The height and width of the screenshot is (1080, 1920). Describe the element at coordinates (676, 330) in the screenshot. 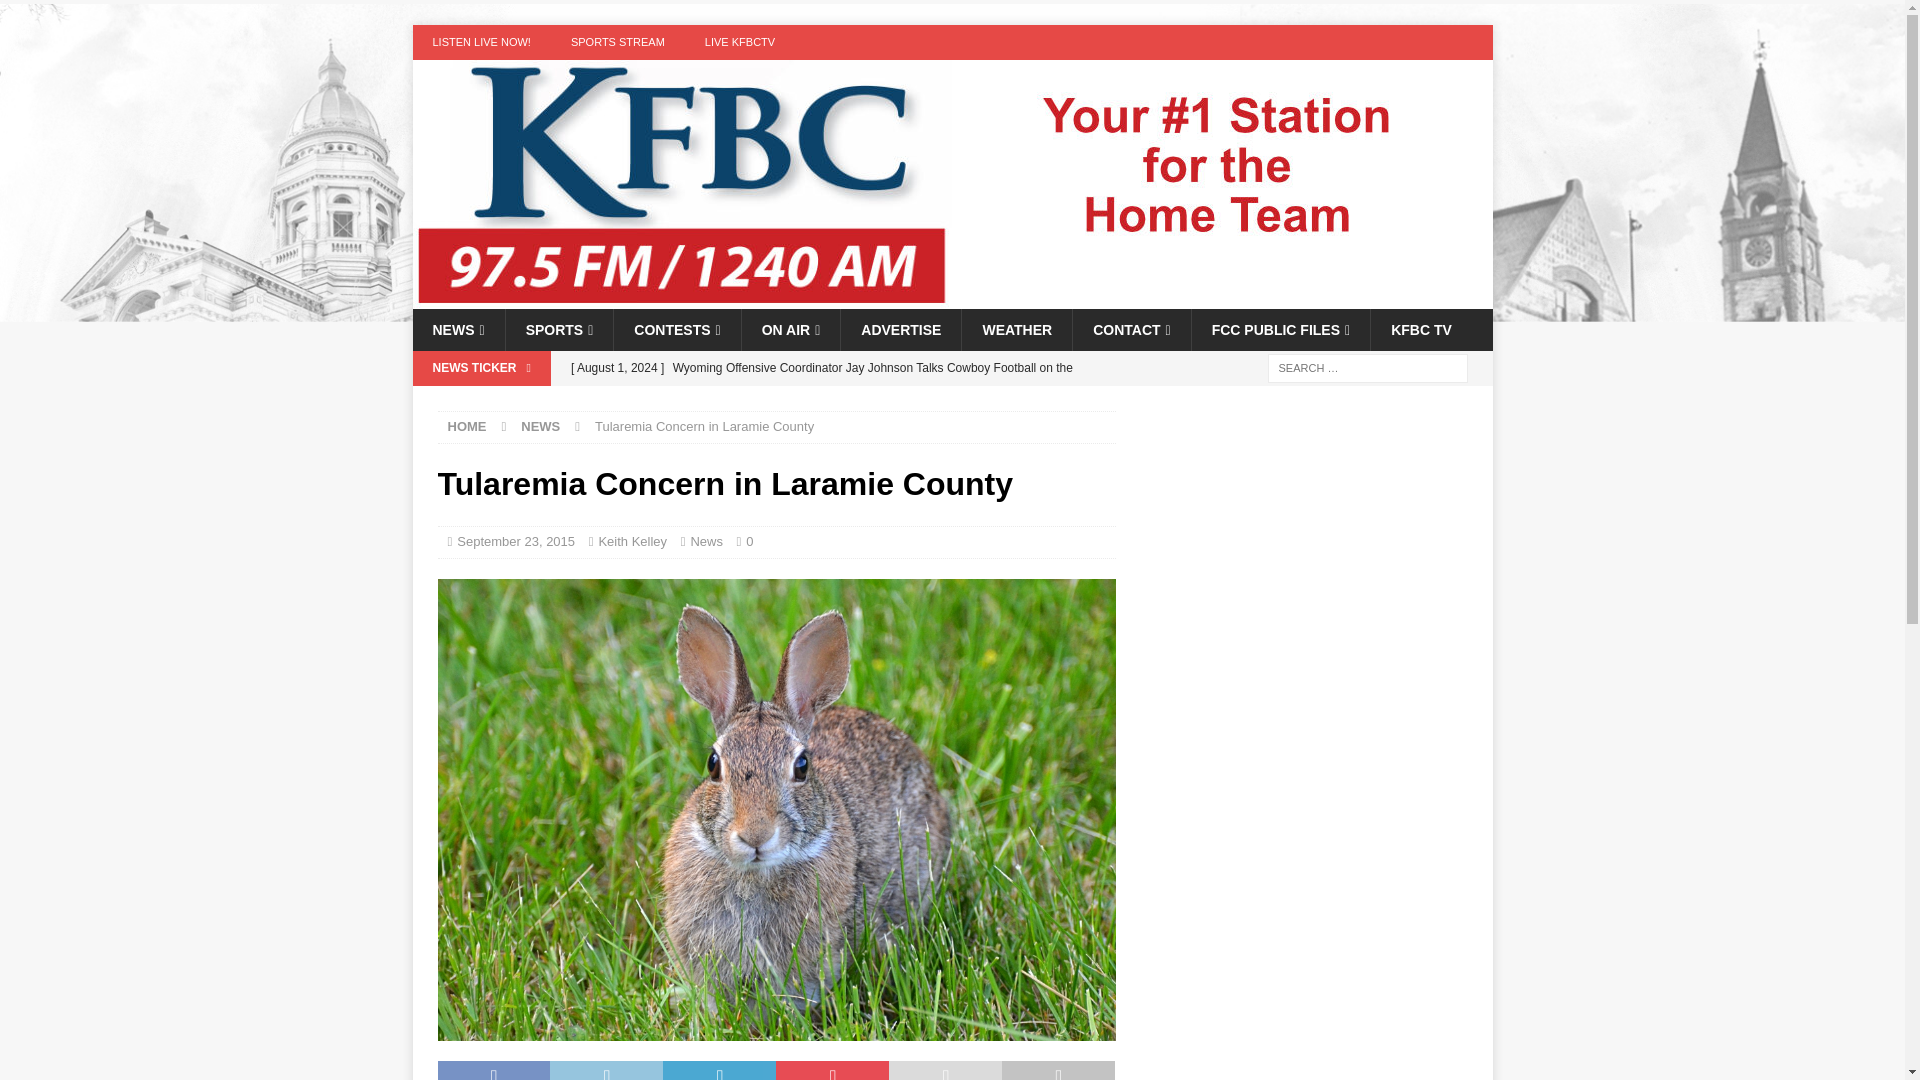

I see `CONTESTS` at that location.